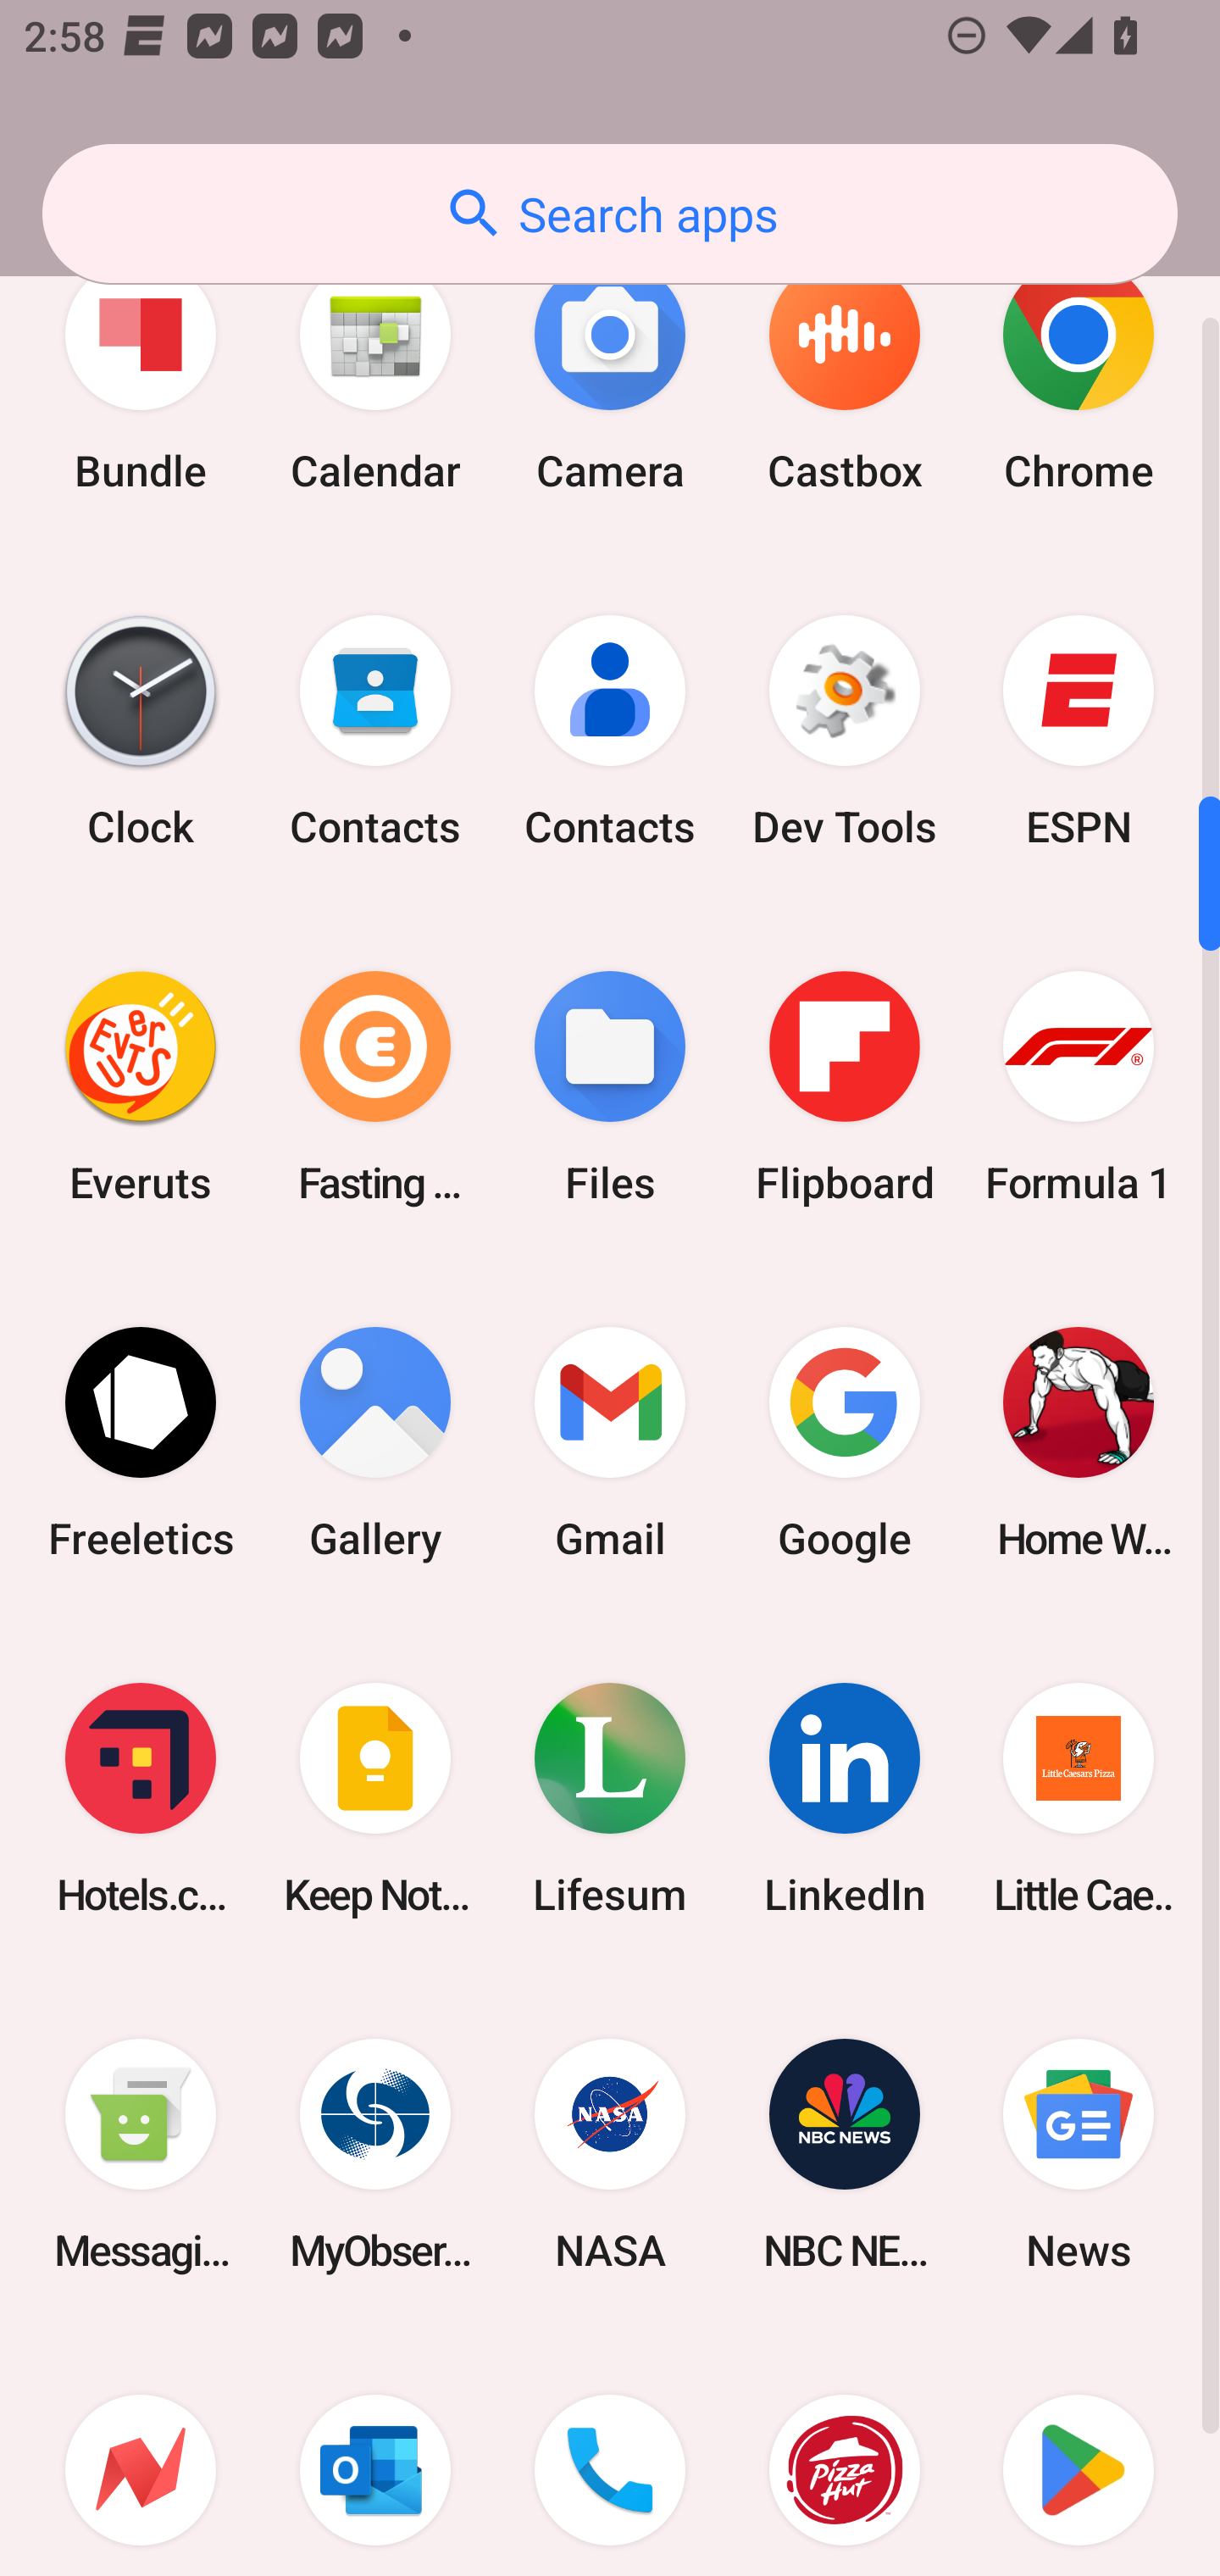 The image size is (1220, 2576). What do you see at coordinates (1079, 2455) in the screenshot?
I see `Play Store` at bounding box center [1079, 2455].